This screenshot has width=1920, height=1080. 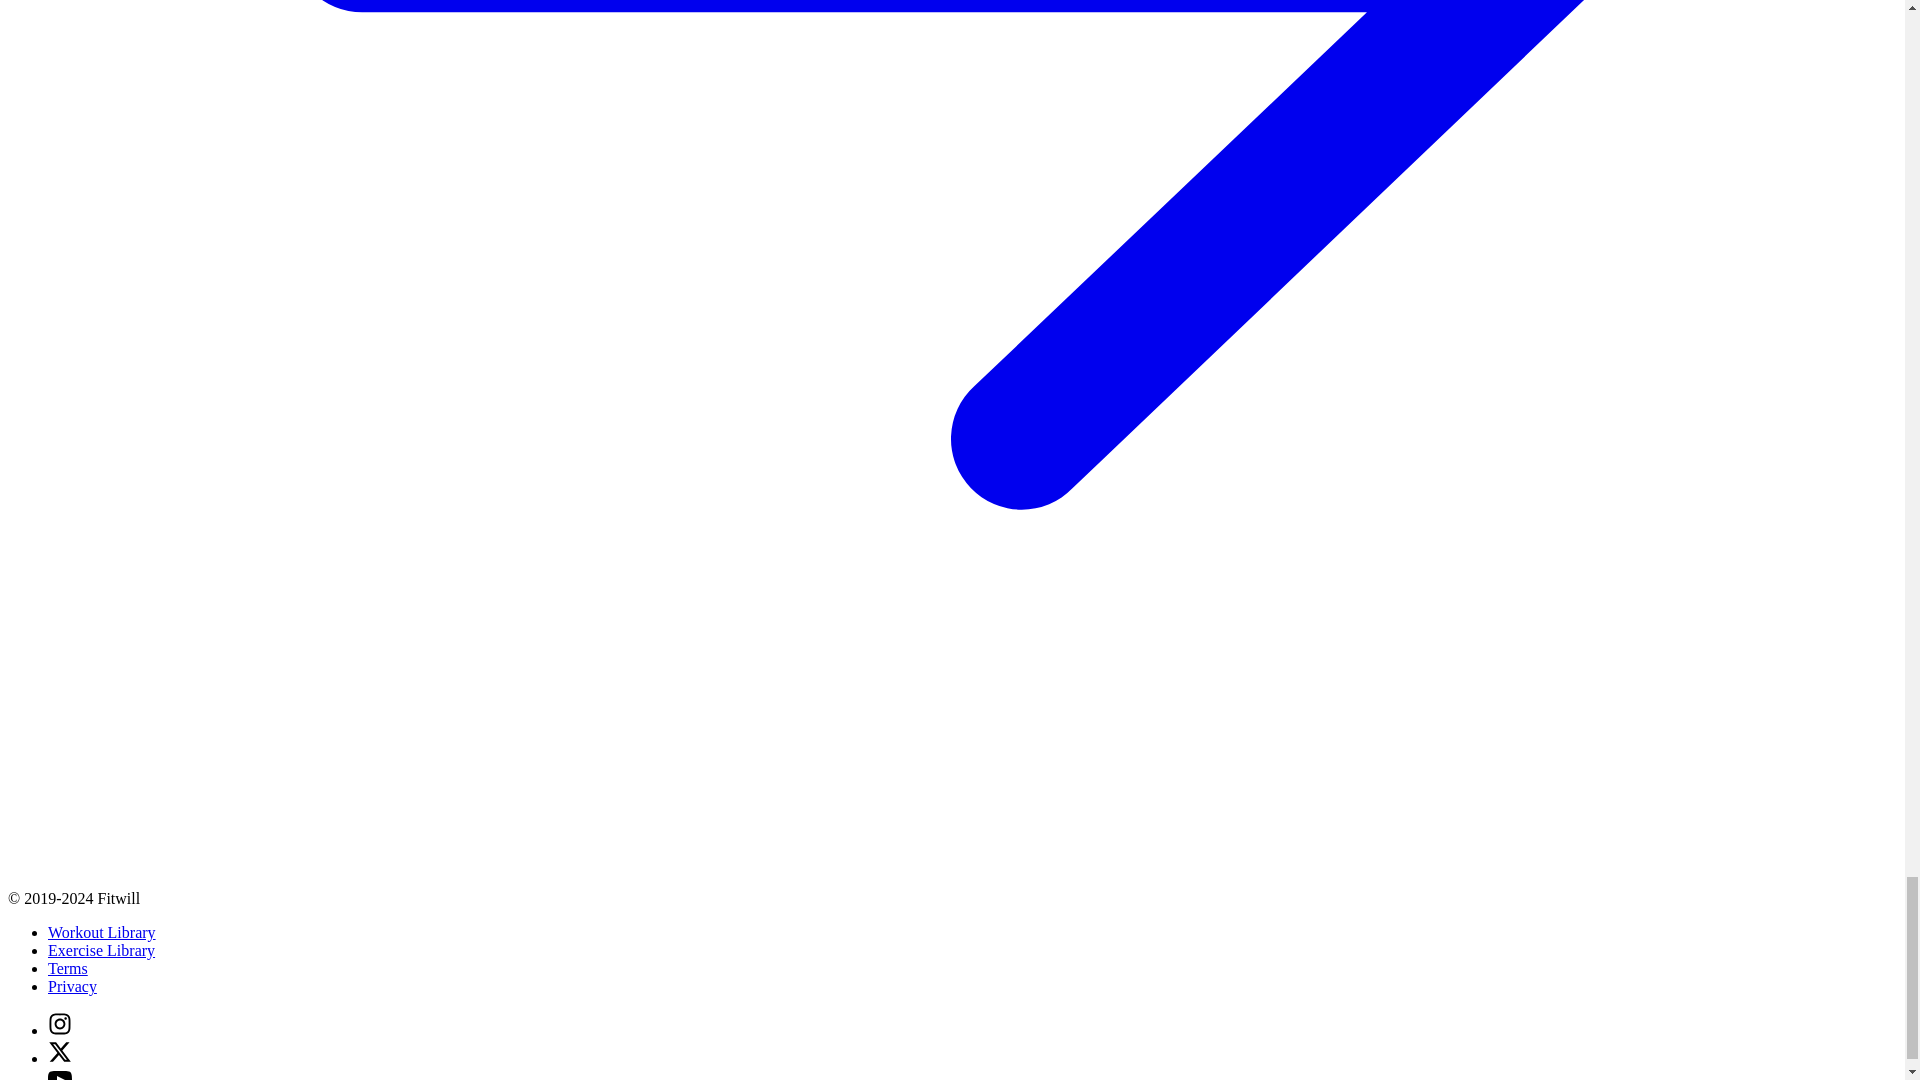 I want to click on Terms, so click(x=68, y=968).